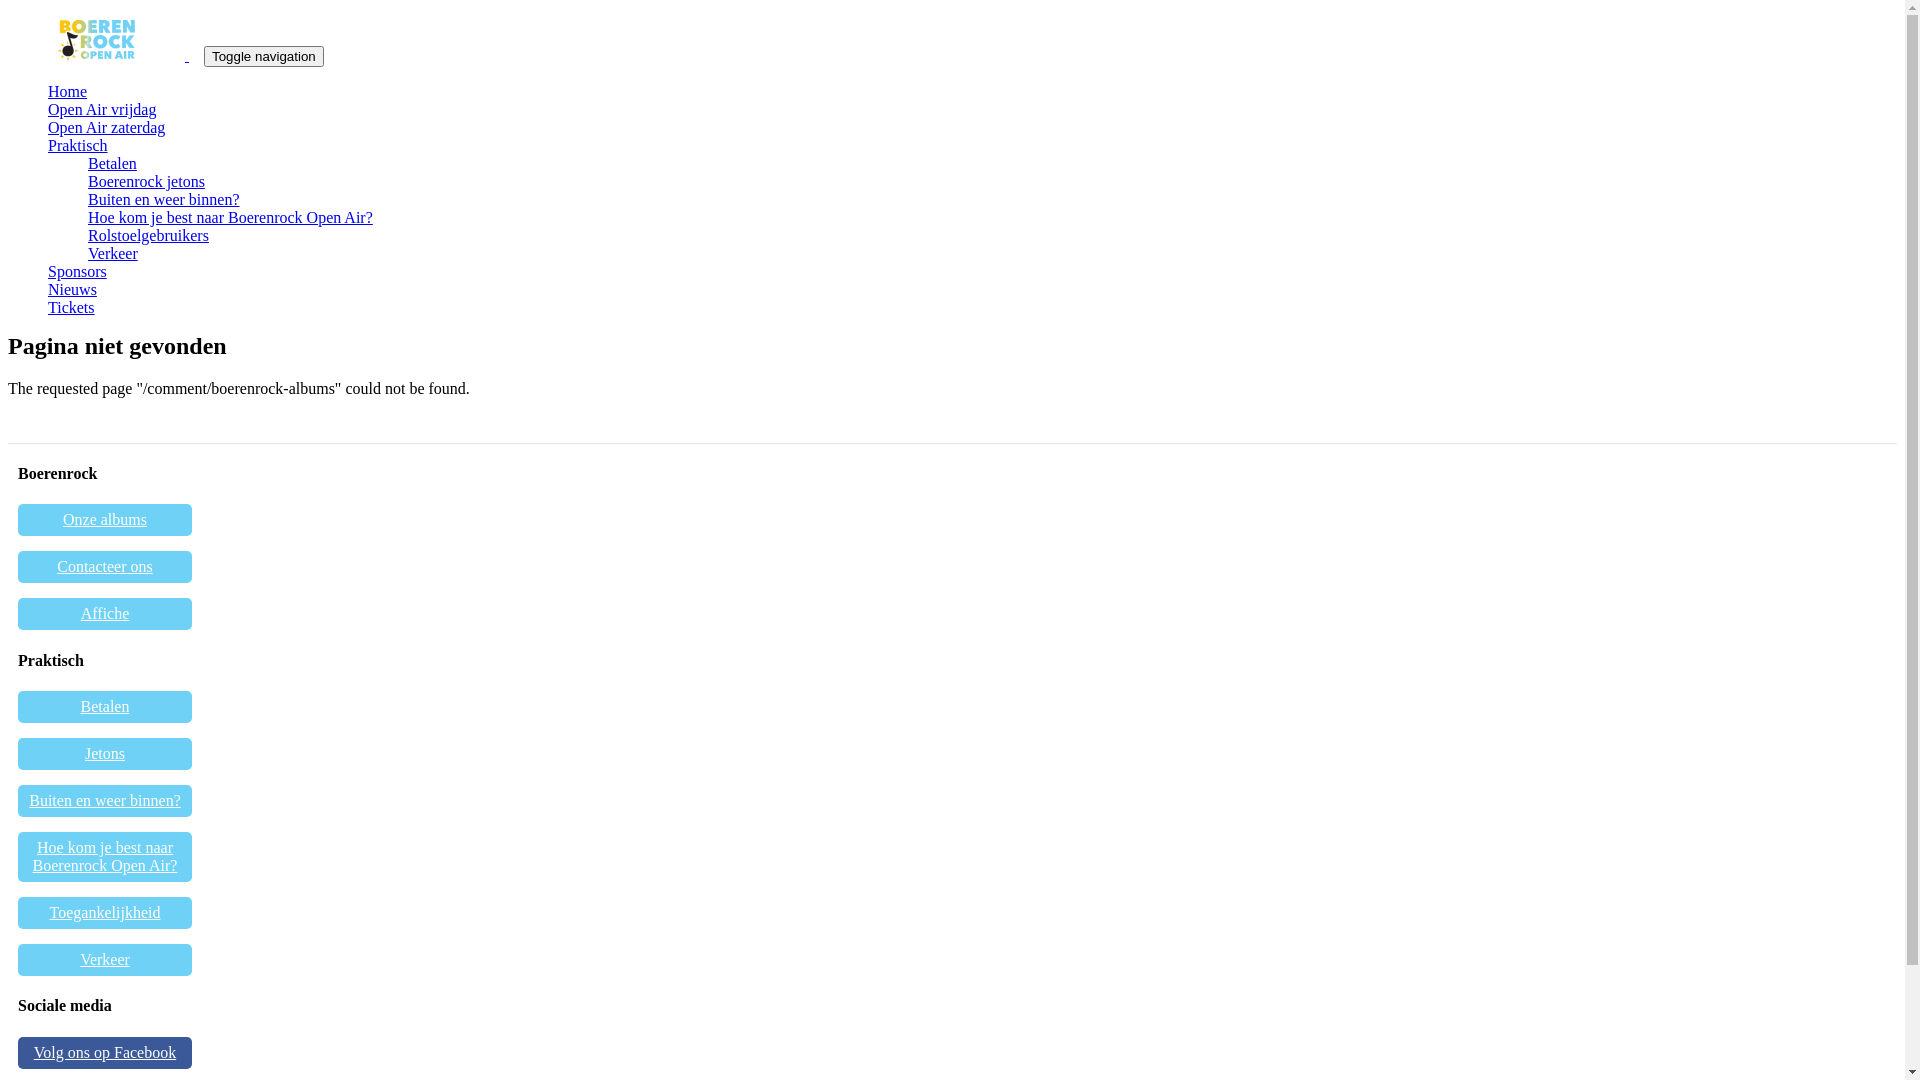  Describe the element at coordinates (105, 913) in the screenshot. I see `Toegankelijkheid` at that location.